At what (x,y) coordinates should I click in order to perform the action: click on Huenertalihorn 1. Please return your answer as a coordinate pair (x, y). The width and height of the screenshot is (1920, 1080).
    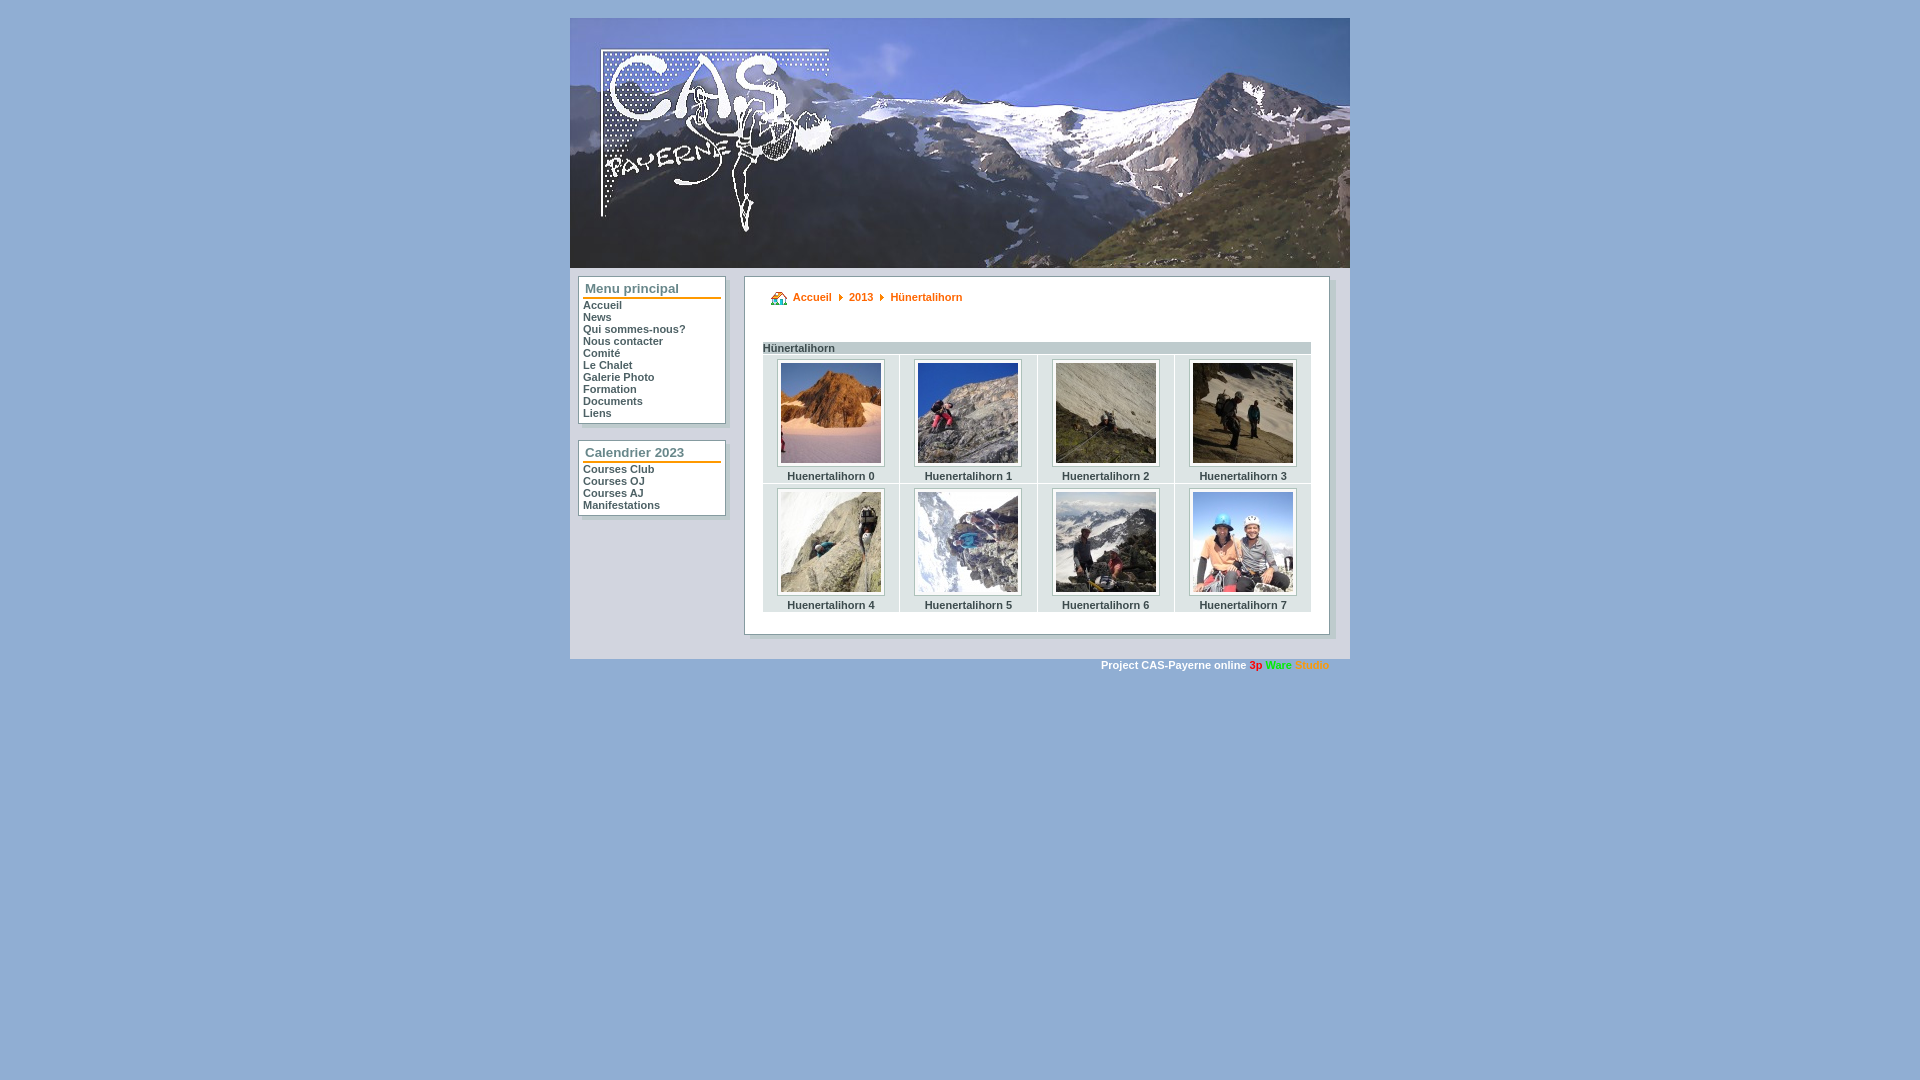
    Looking at the image, I should click on (968, 471).